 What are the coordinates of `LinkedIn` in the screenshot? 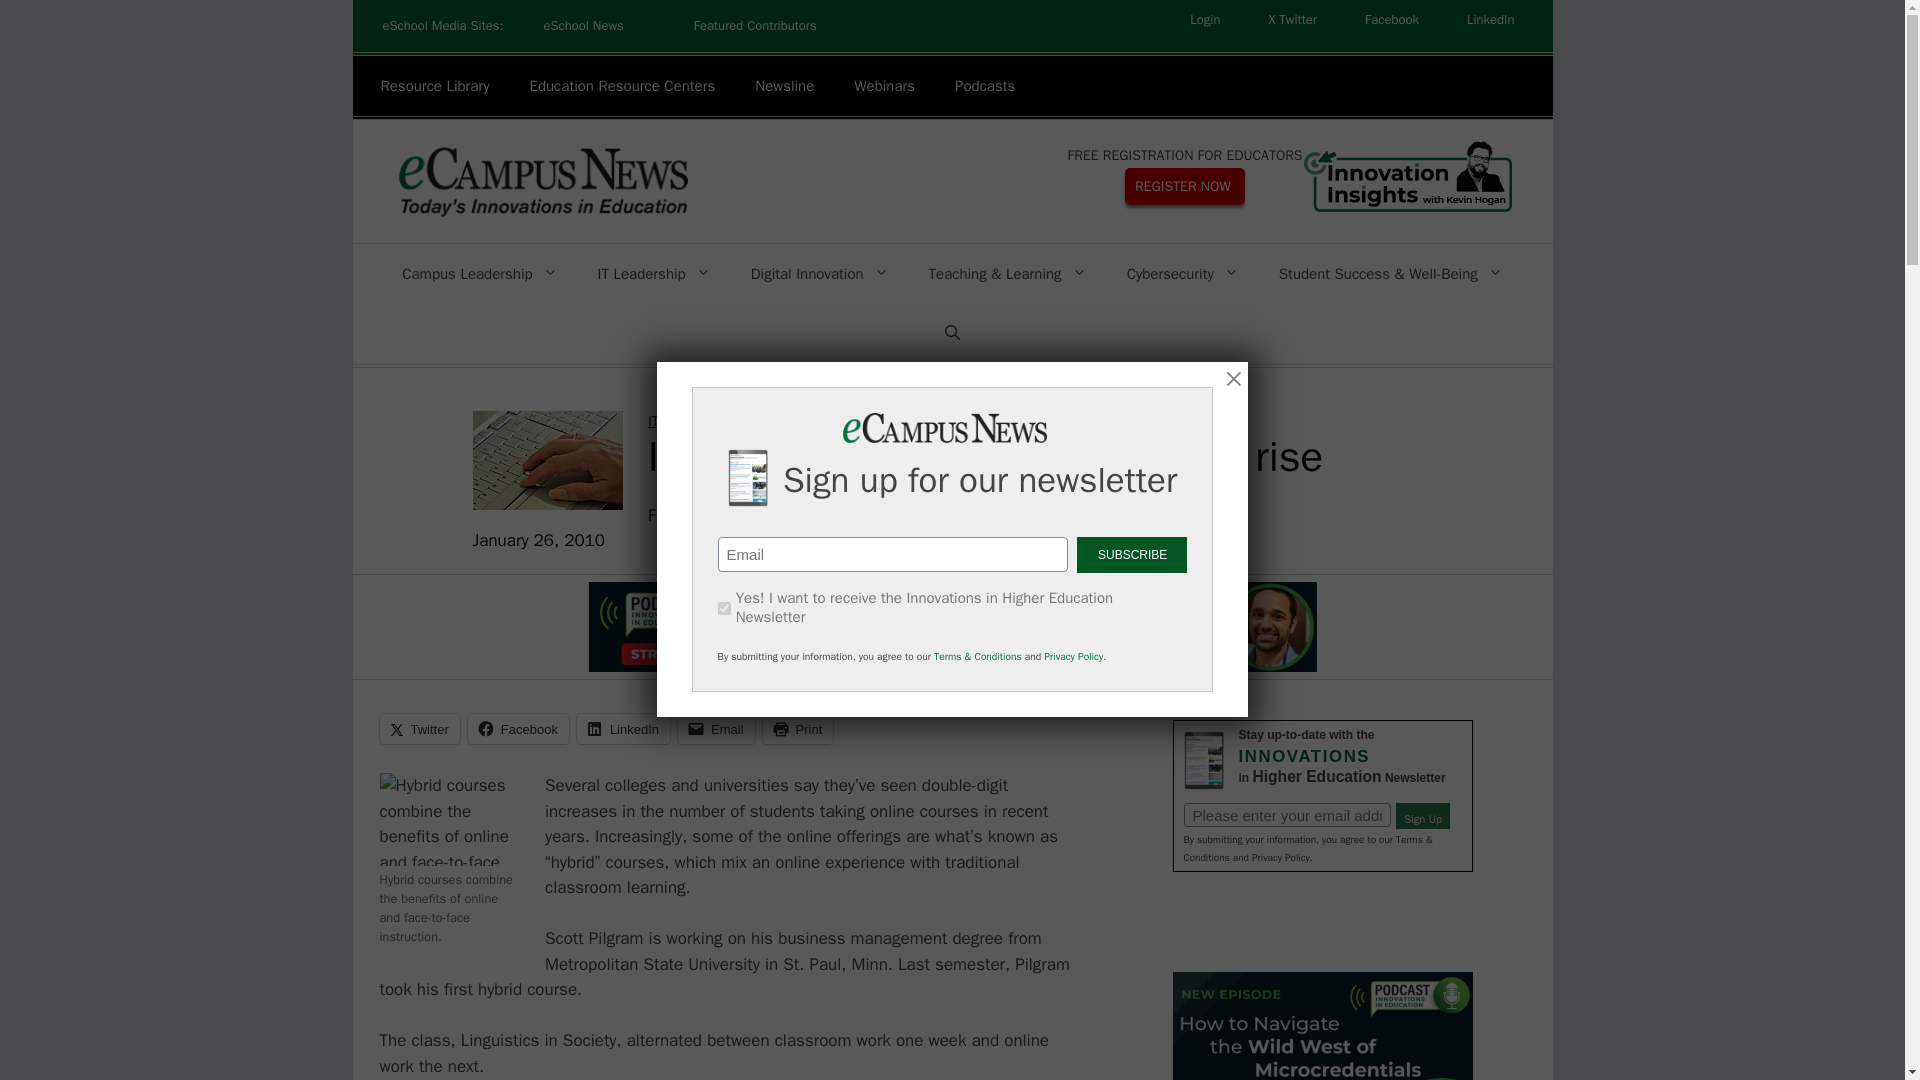 It's located at (1490, 20).